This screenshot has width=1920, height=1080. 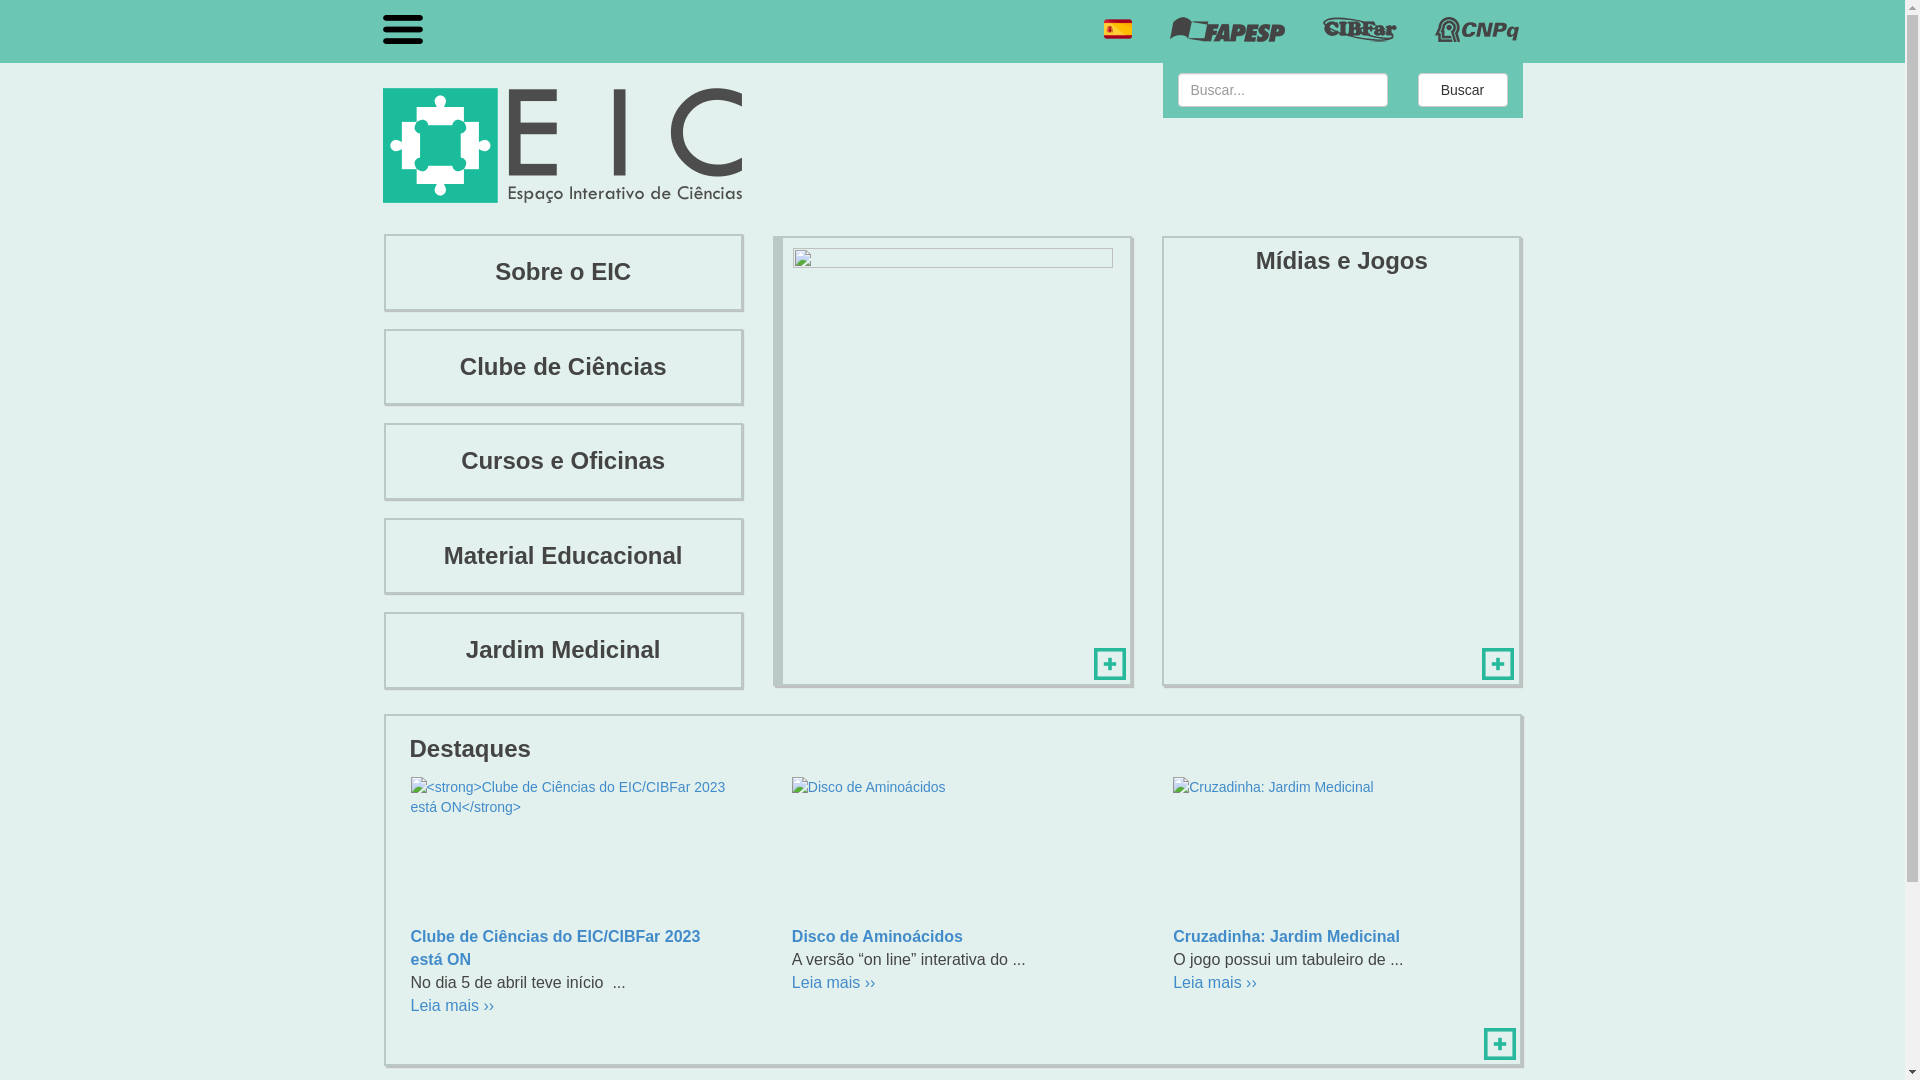 I want to click on Jardim Medicinal, so click(x=564, y=650).